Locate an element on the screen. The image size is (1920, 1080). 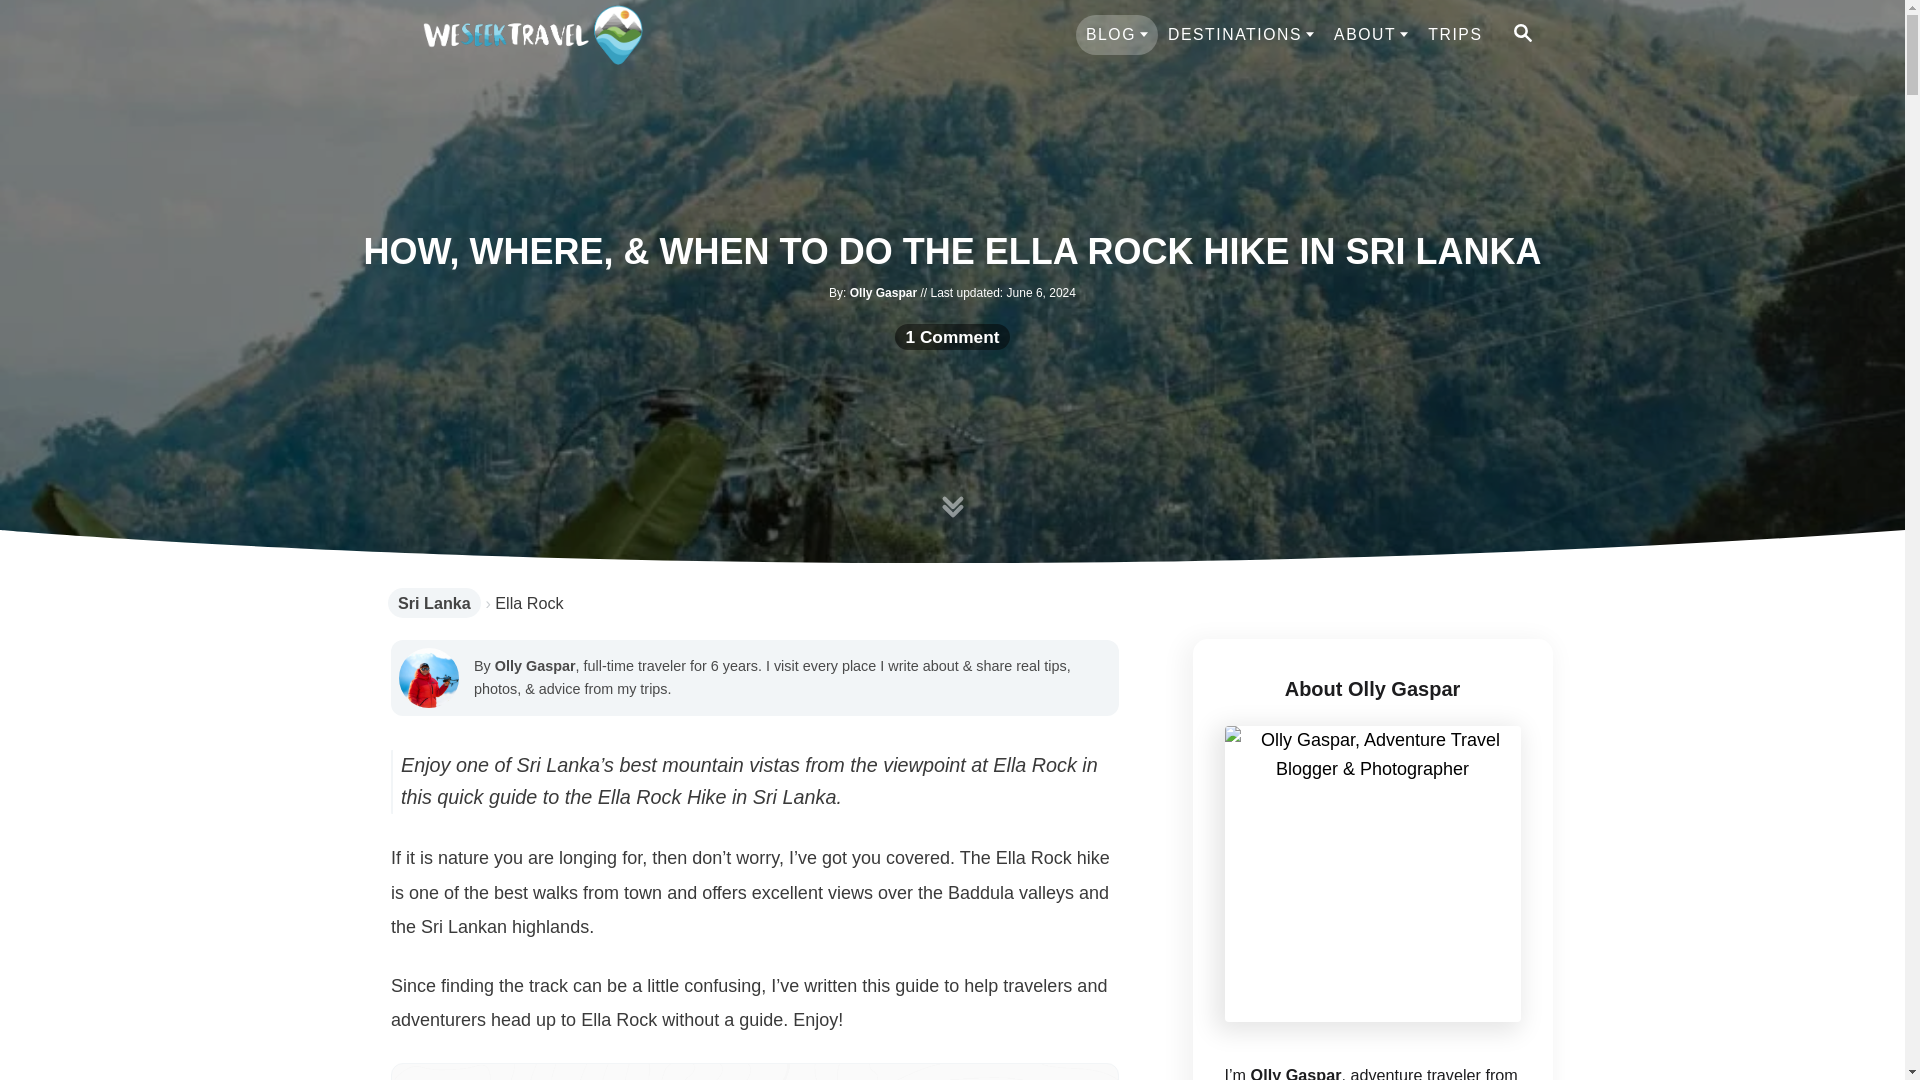
BLOG is located at coordinates (1116, 35).